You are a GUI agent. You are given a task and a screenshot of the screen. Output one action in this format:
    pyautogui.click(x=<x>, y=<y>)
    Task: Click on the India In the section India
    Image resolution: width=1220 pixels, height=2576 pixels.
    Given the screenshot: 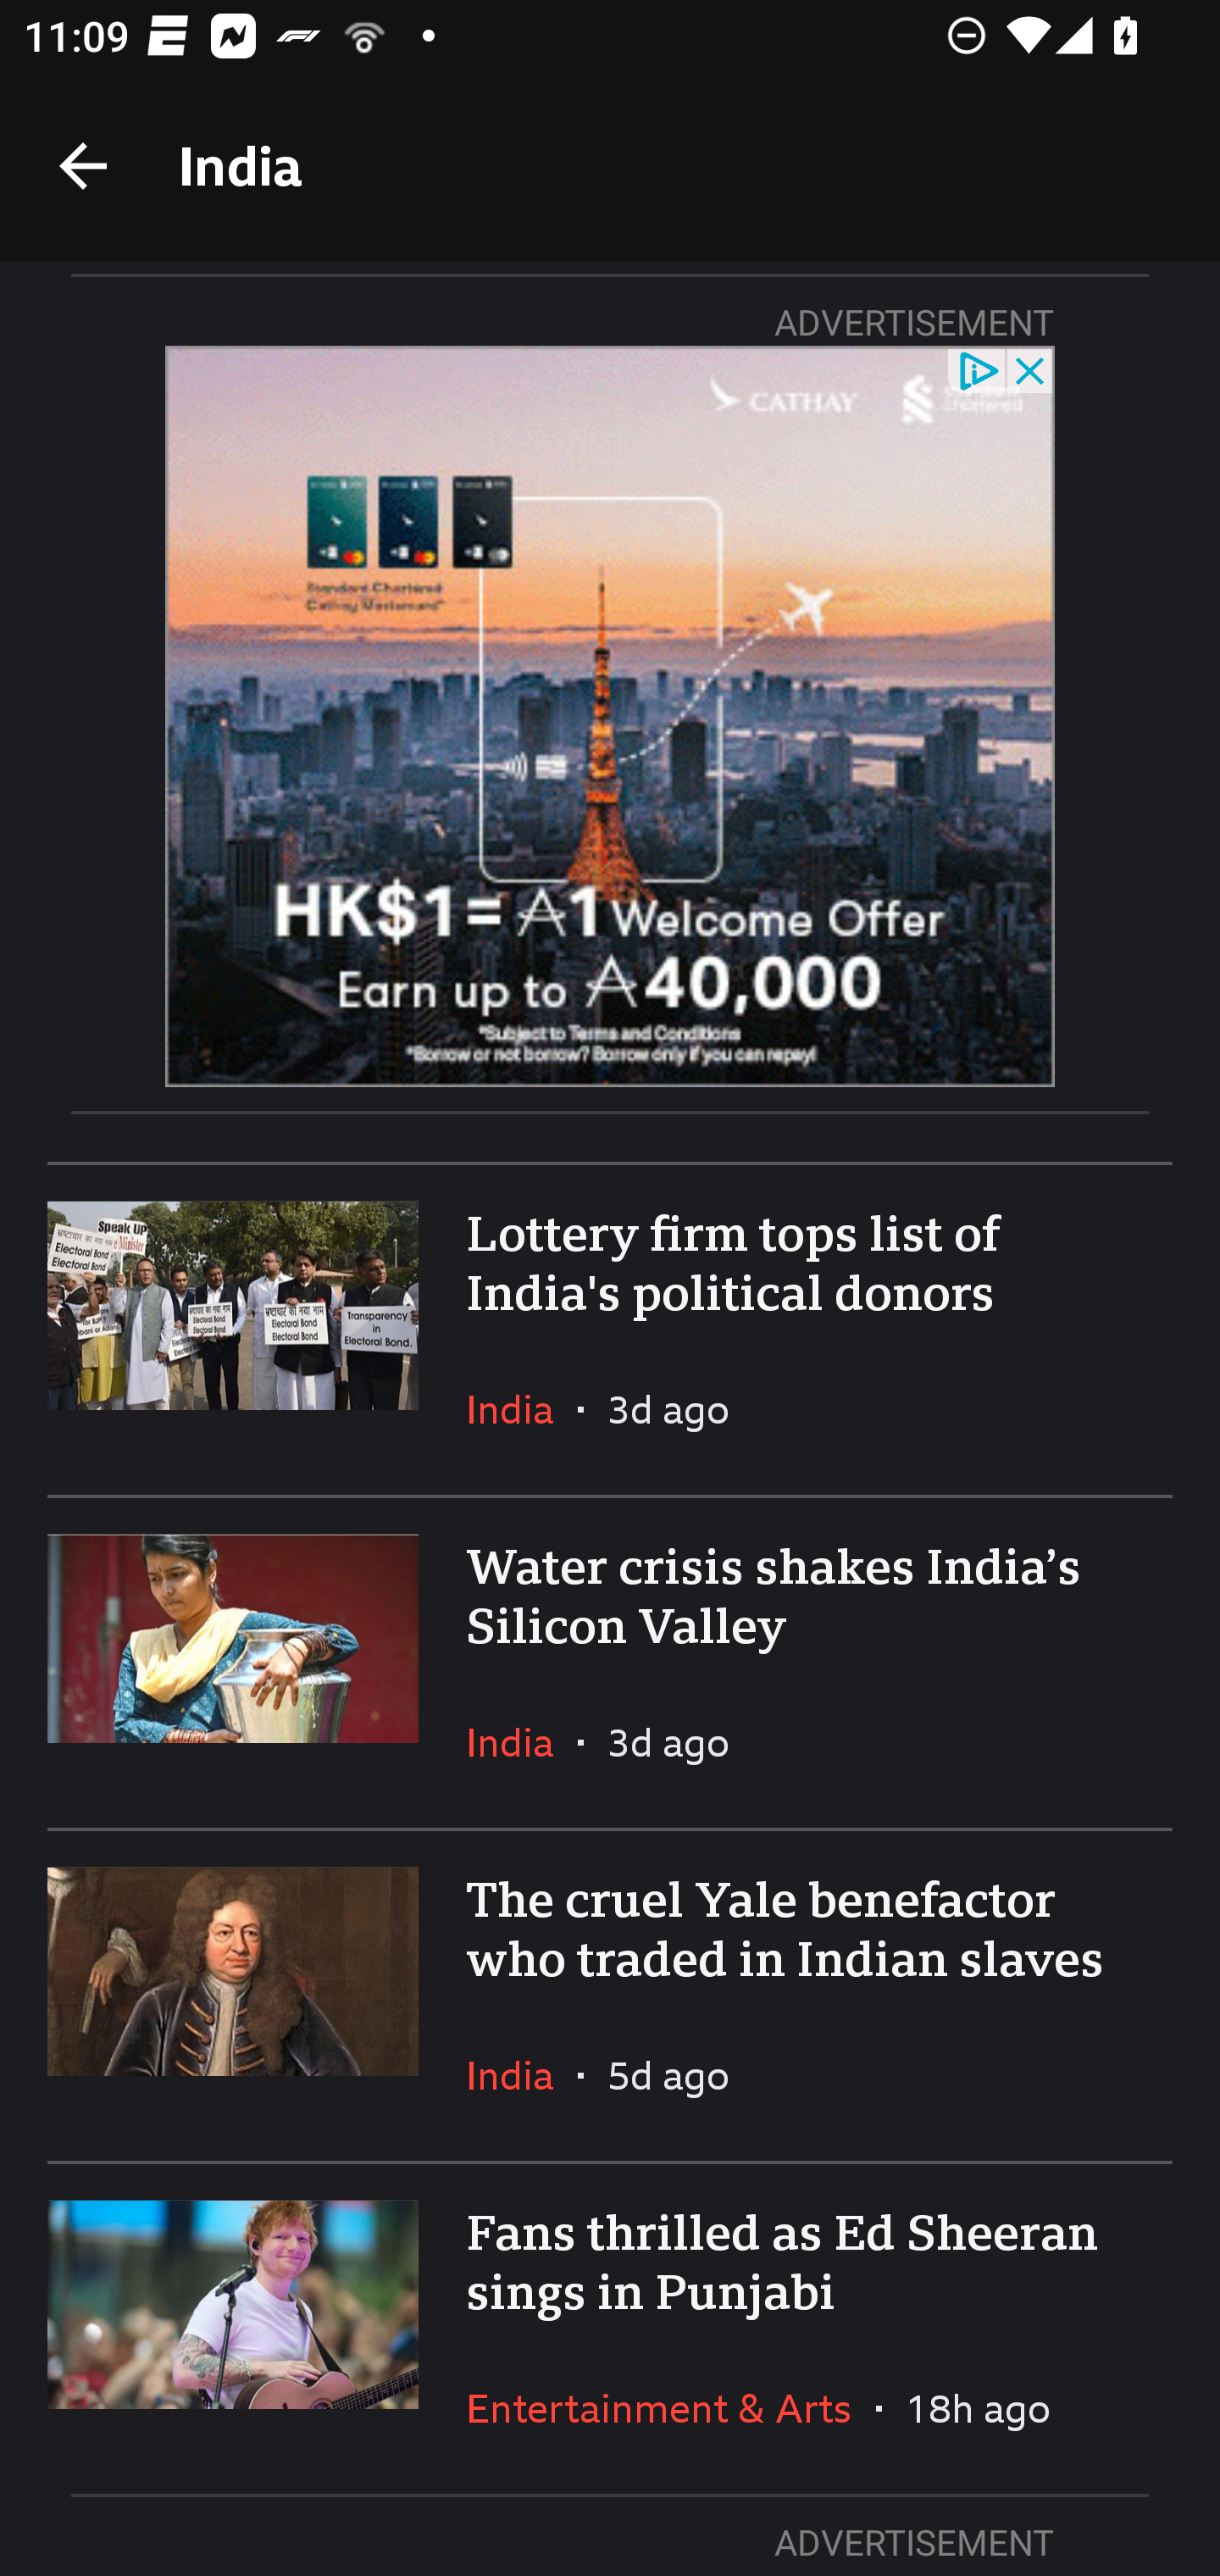 What is the action you would take?
    pyautogui.click(x=522, y=2074)
    